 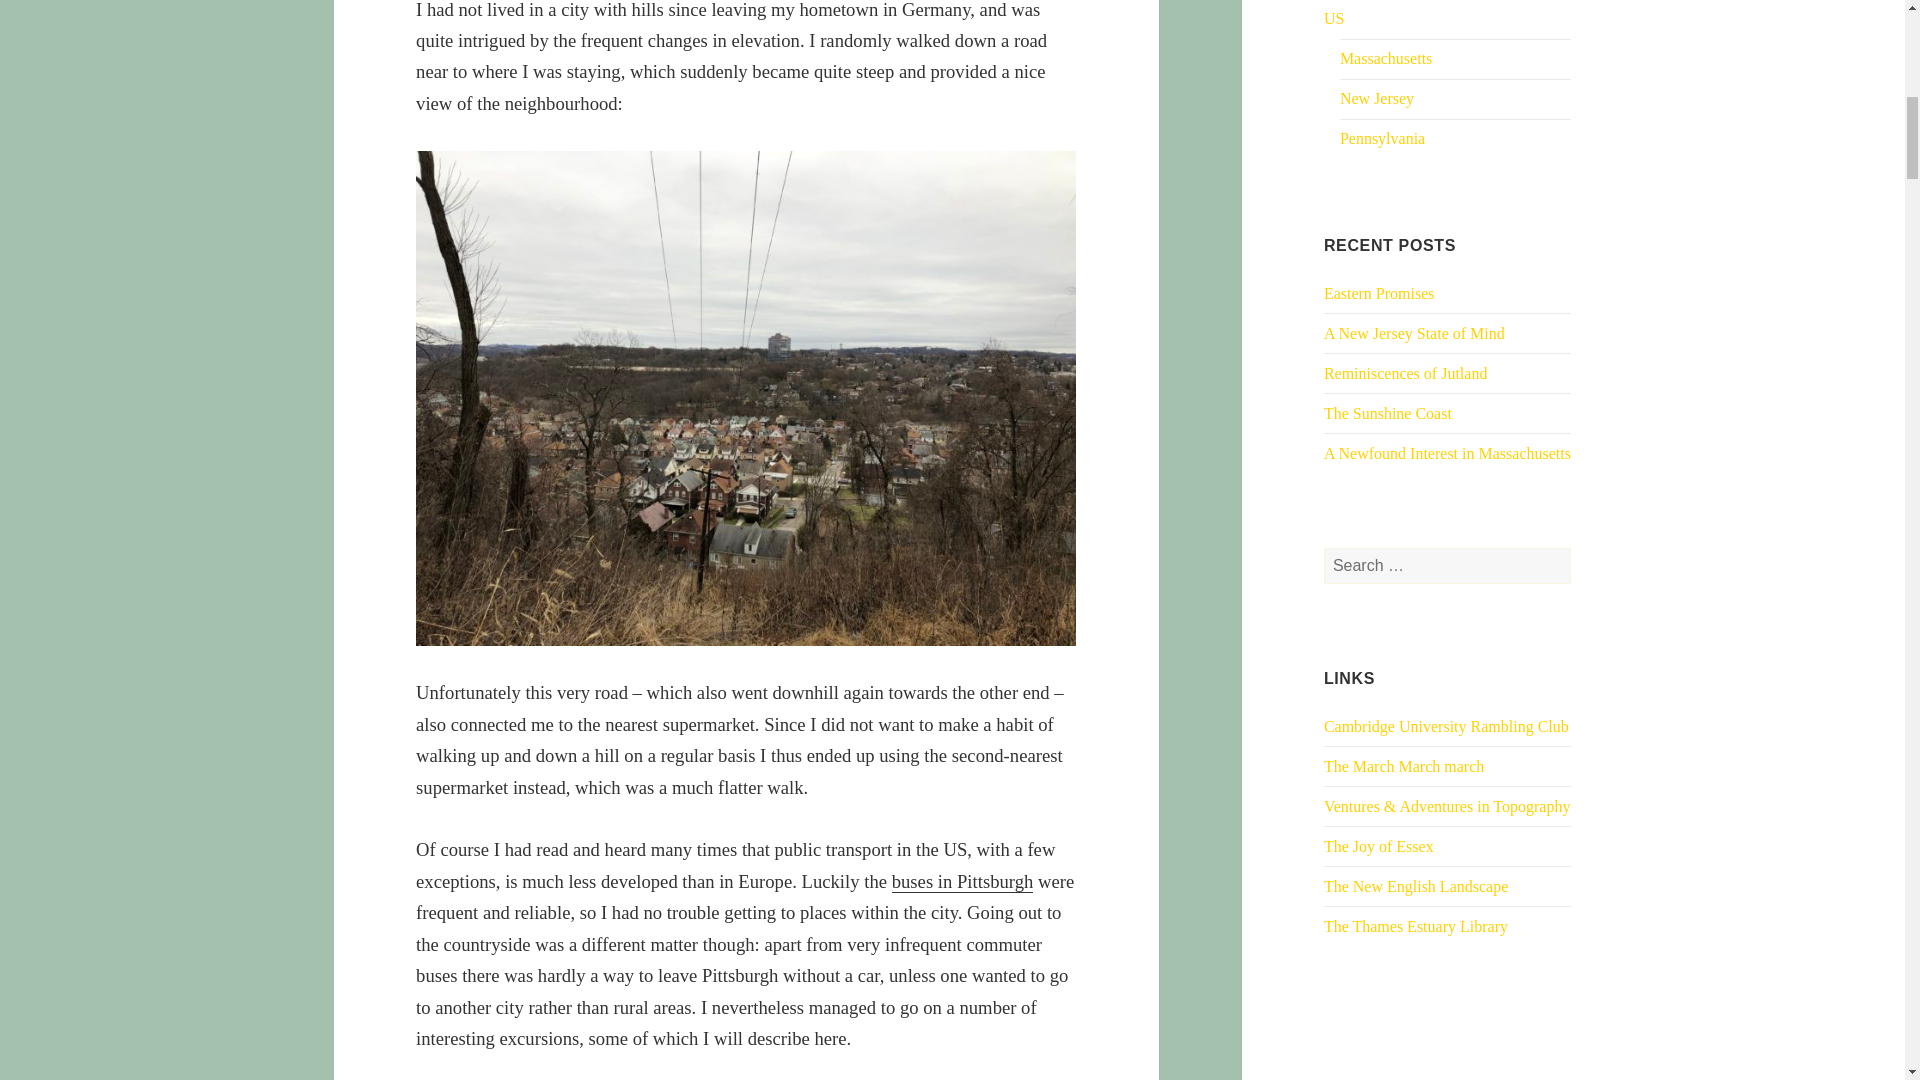 I want to click on A Newfound Interest in Massachusetts, so click(x=1447, y=453).